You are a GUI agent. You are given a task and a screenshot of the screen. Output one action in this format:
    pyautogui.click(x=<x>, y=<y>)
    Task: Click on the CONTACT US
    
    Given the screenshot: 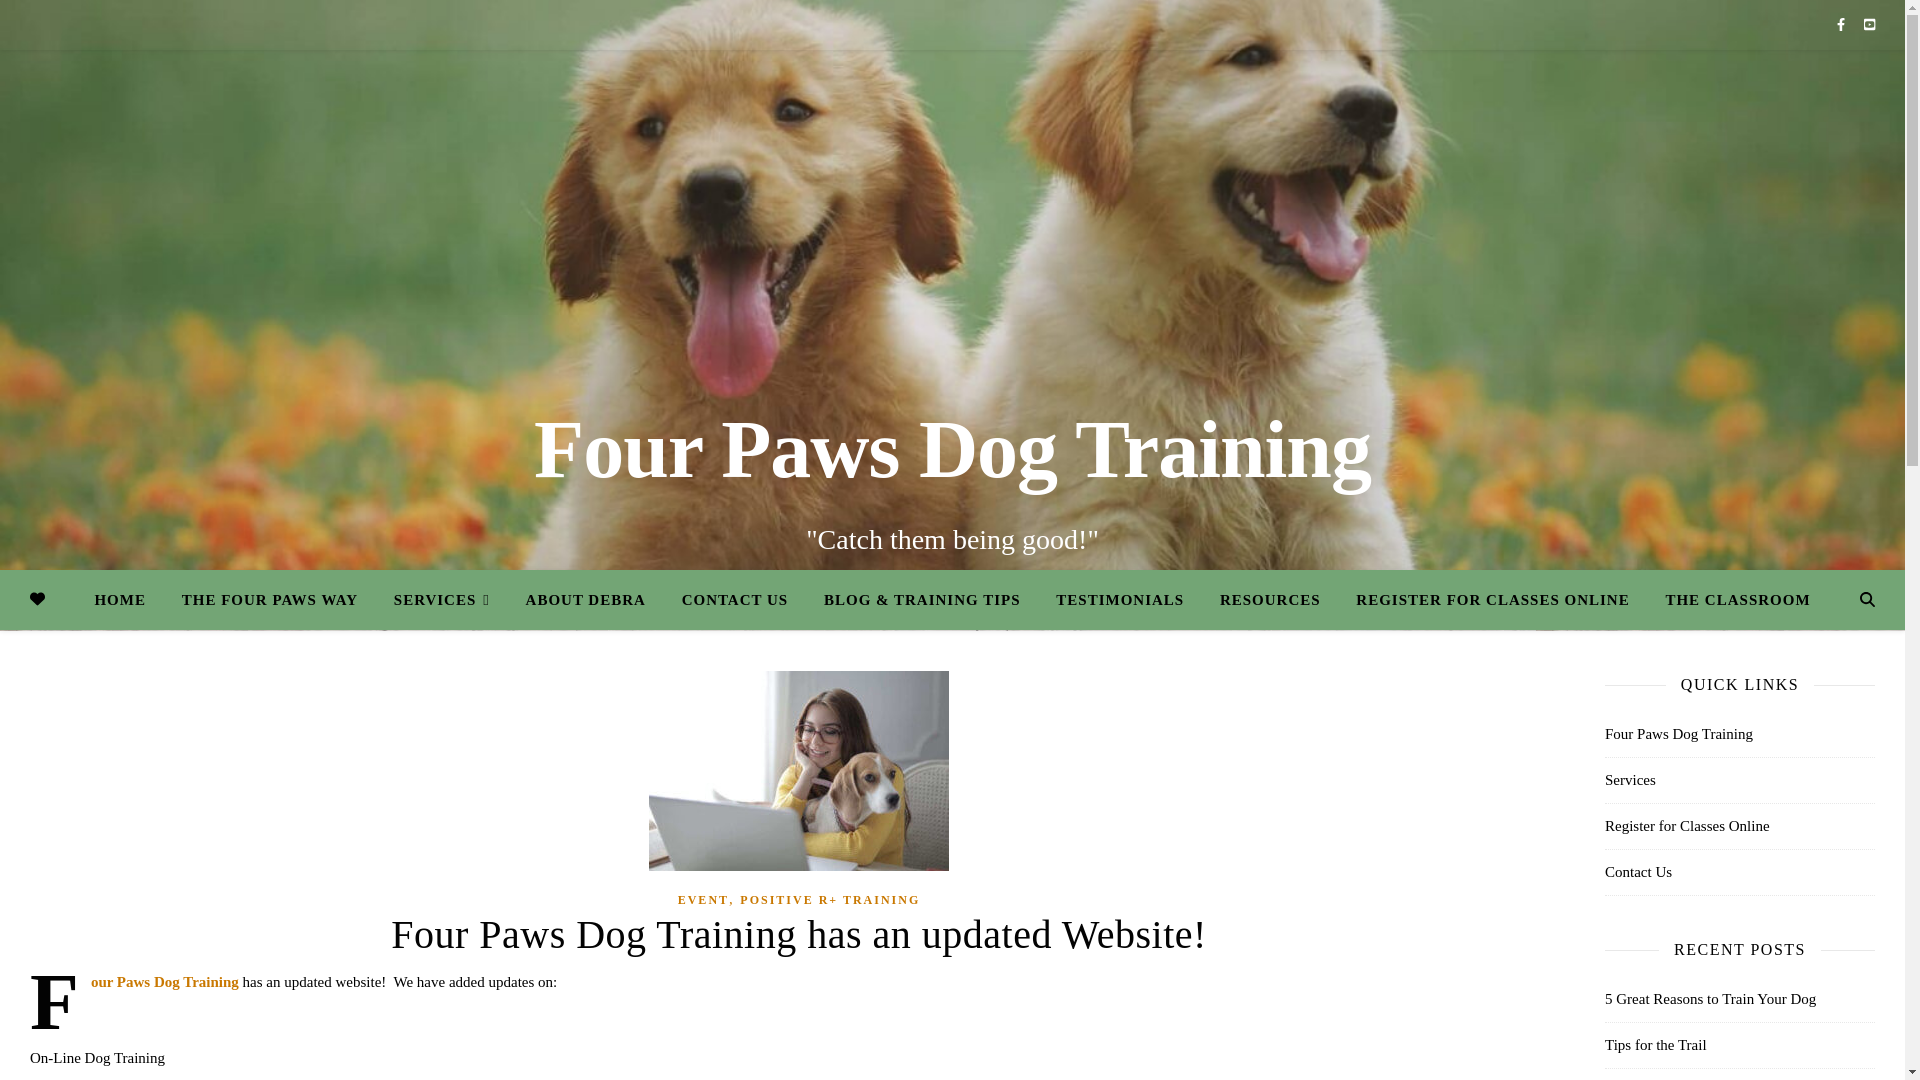 What is the action you would take?
    pyautogui.click(x=735, y=600)
    